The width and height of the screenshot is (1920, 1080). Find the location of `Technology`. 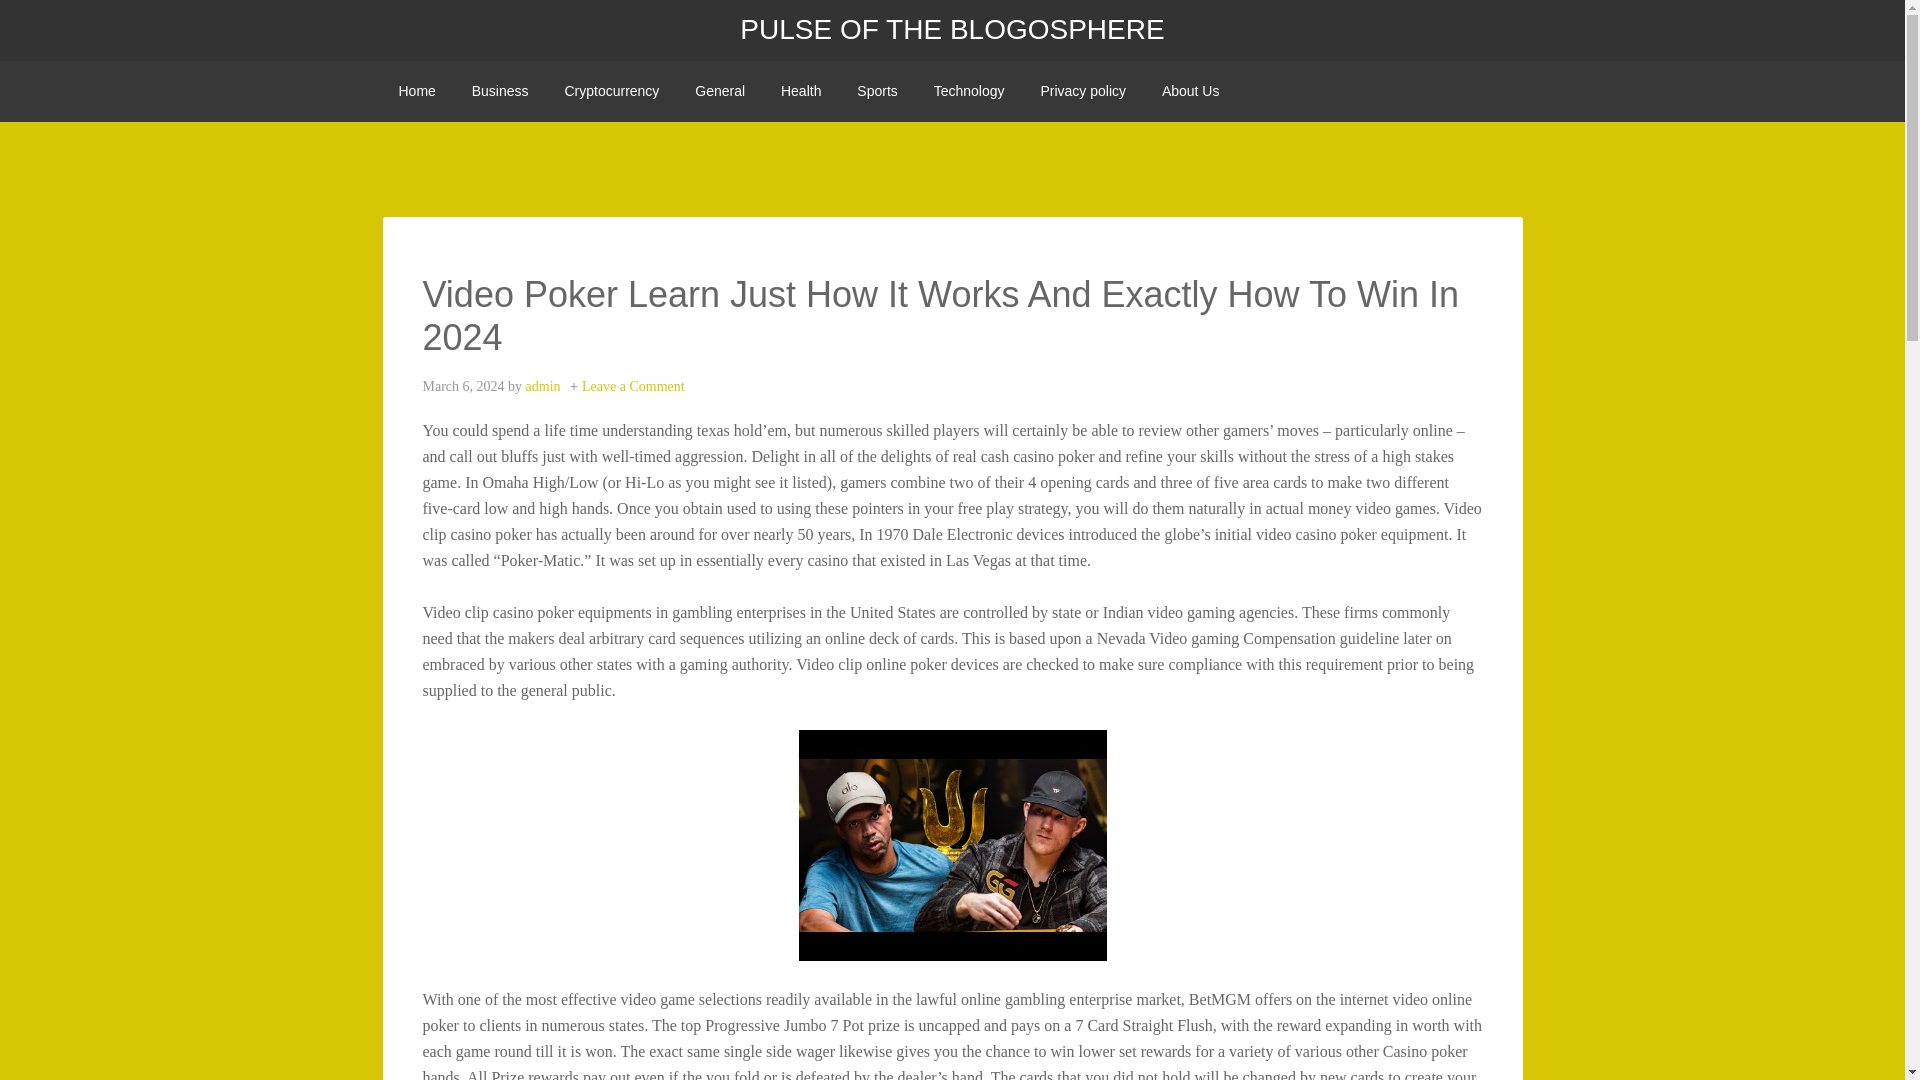

Technology is located at coordinates (969, 91).